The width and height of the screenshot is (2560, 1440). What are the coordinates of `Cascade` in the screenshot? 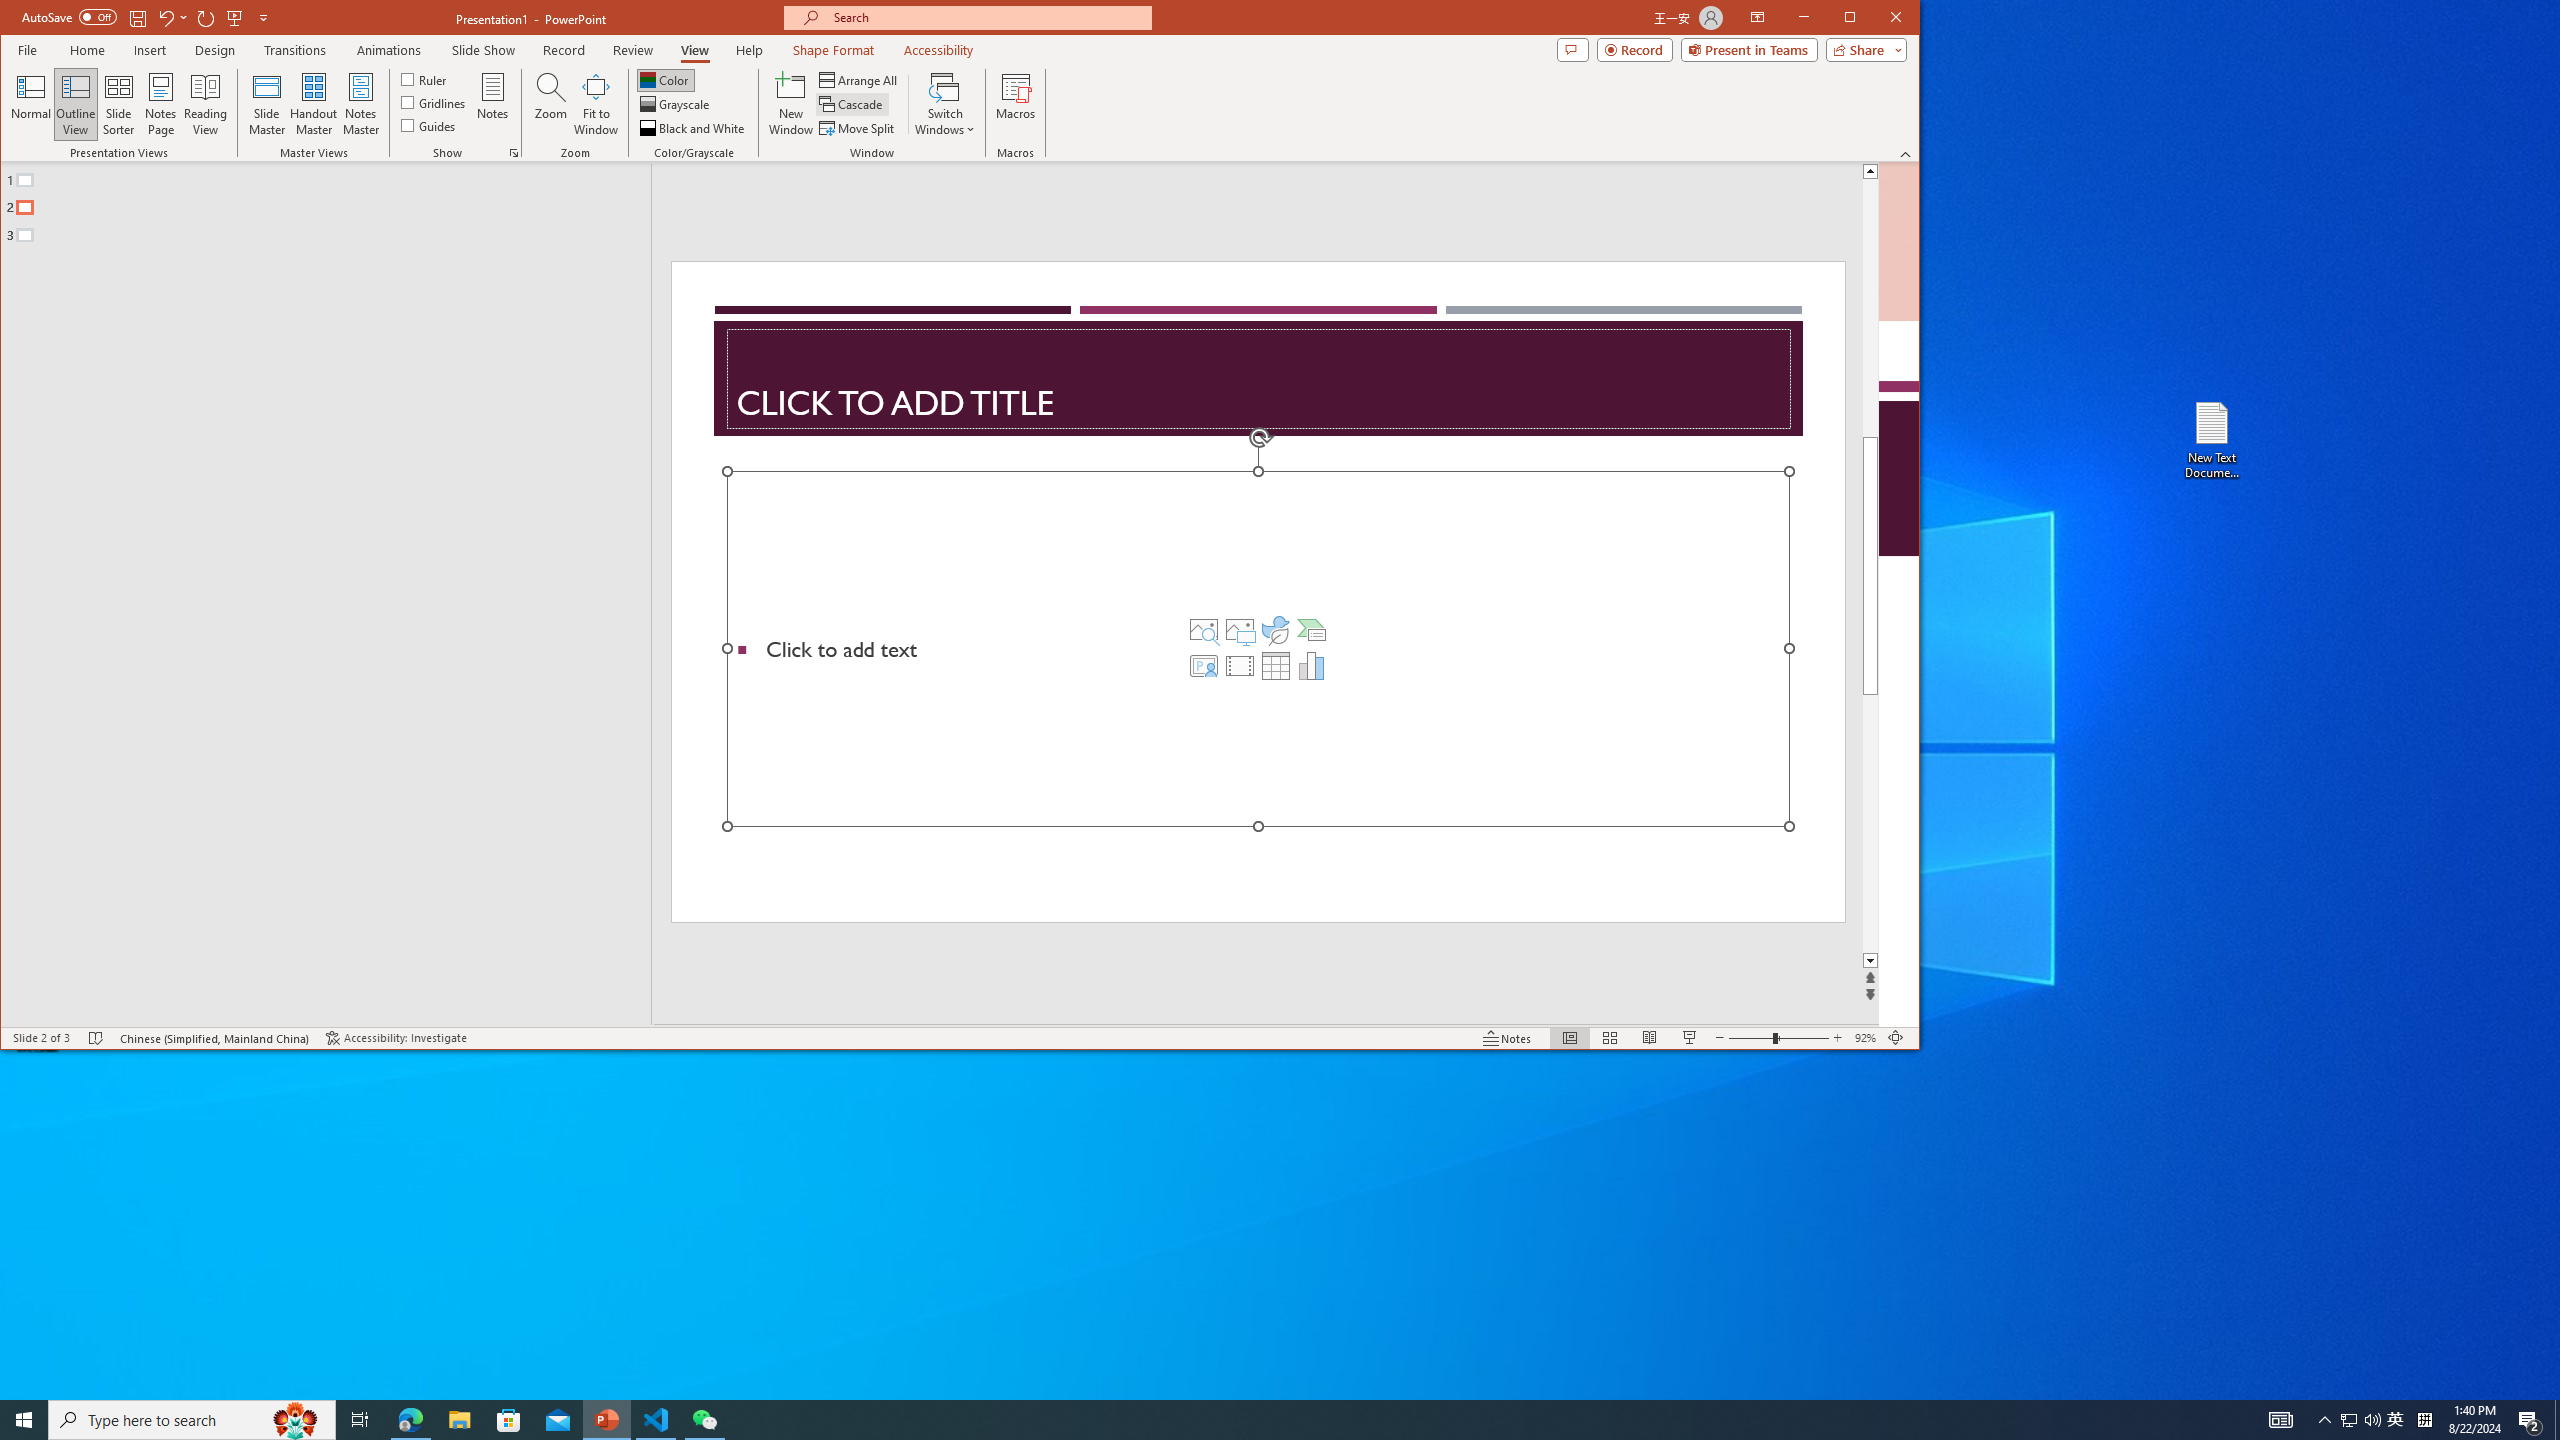 It's located at (852, 104).